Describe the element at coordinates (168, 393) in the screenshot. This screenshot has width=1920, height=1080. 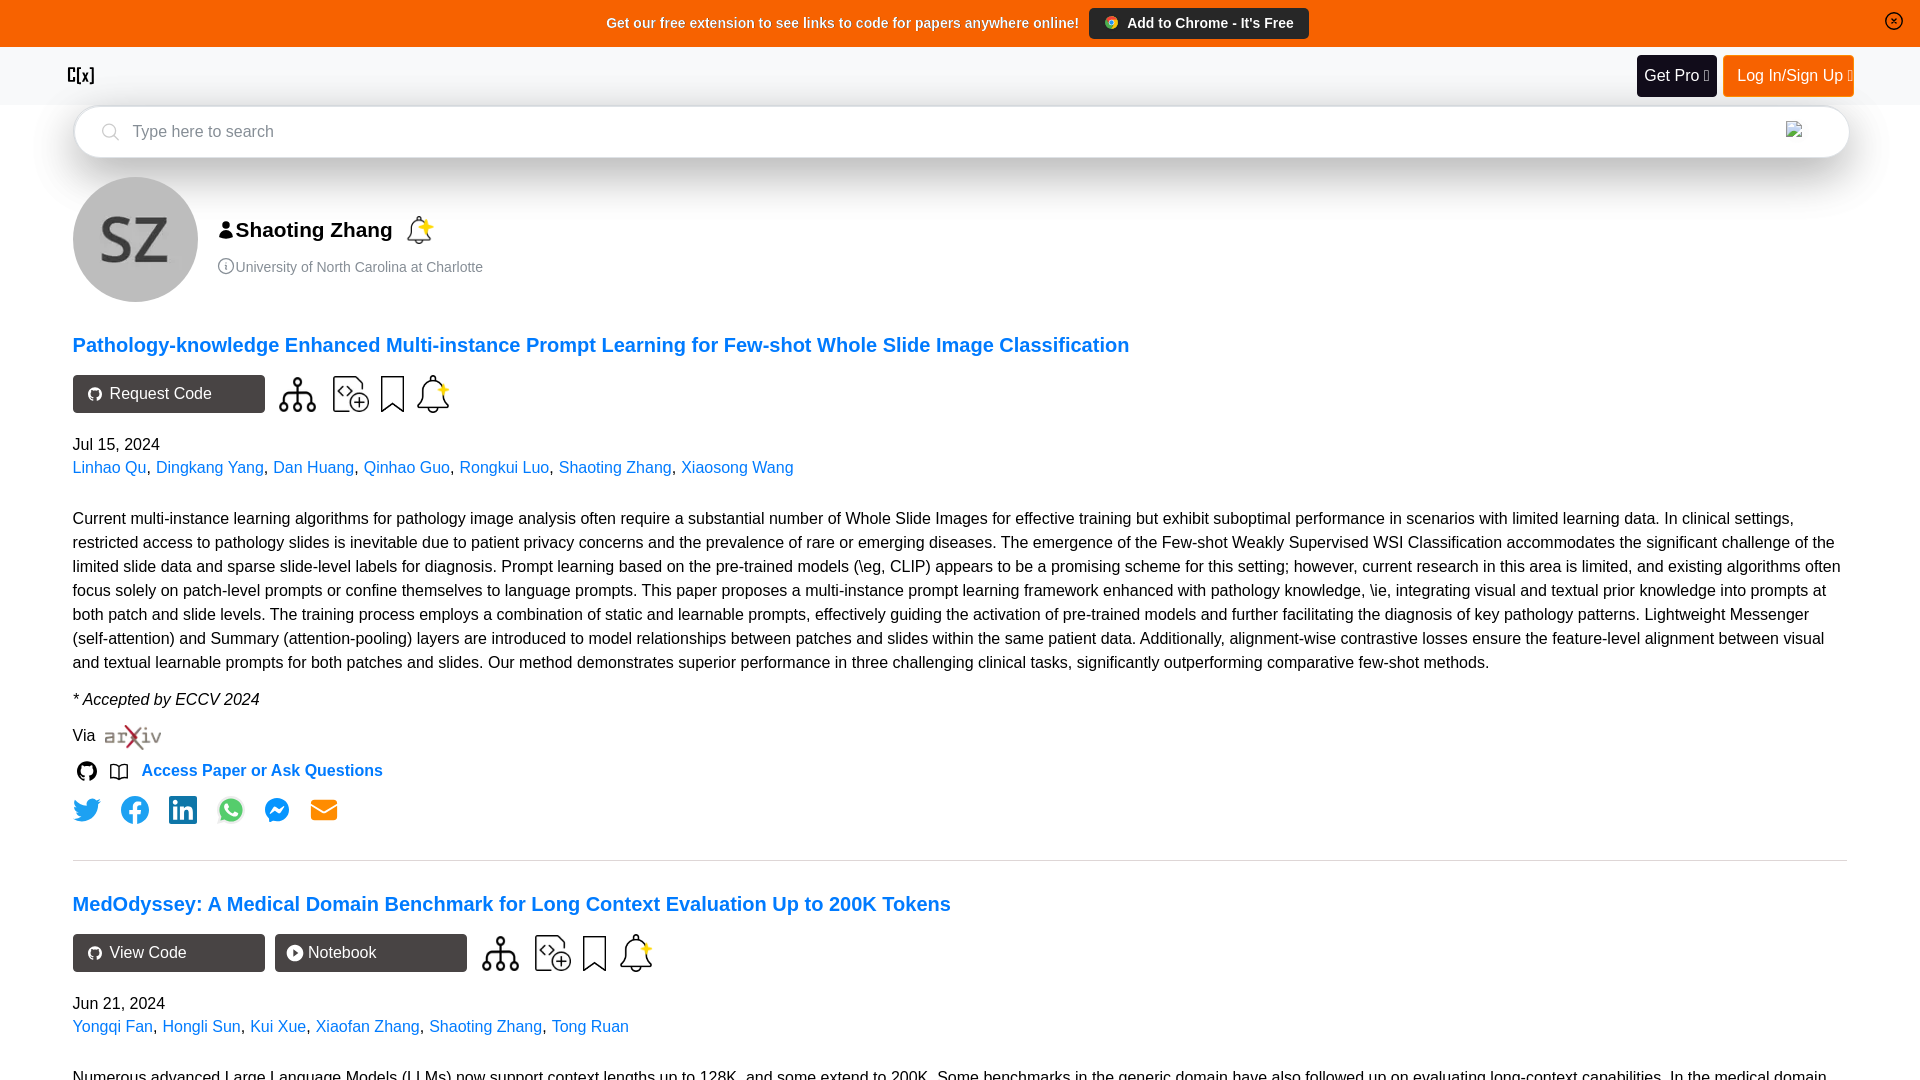
I see `Request Code` at that location.